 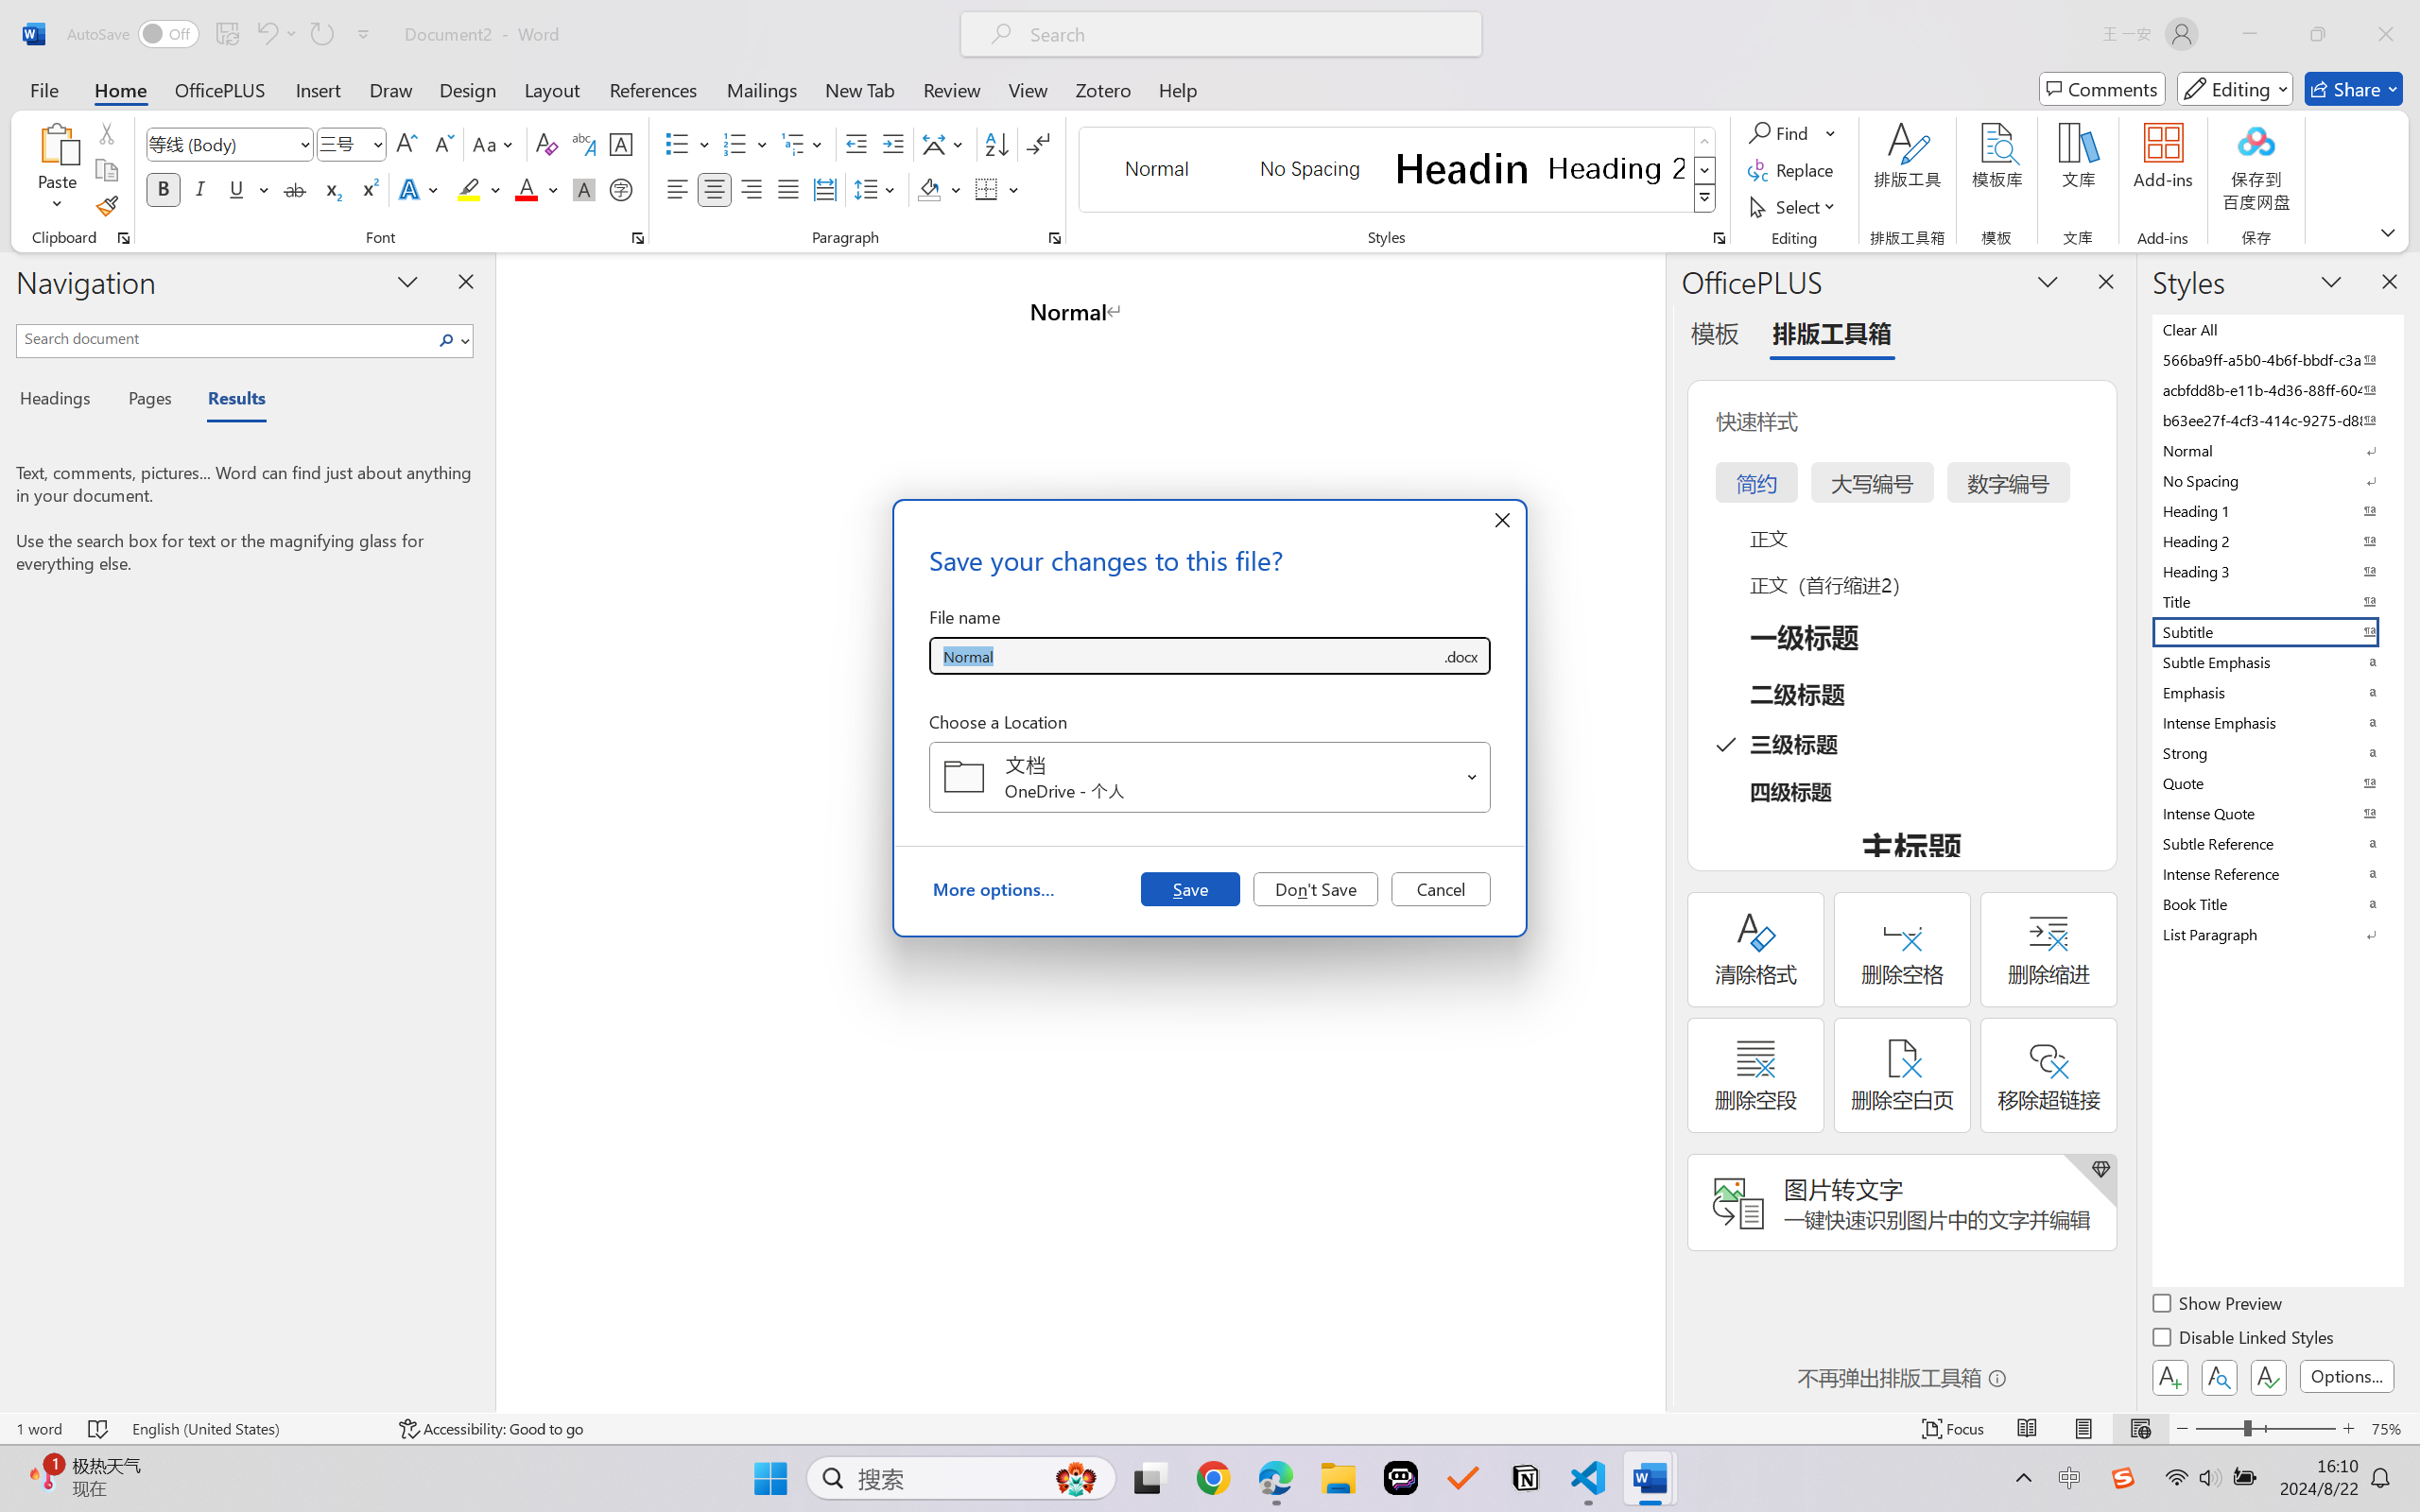 What do you see at coordinates (2276, 903) in the screenshot?
I see `Book Title` at bounding box center [2276, 903].